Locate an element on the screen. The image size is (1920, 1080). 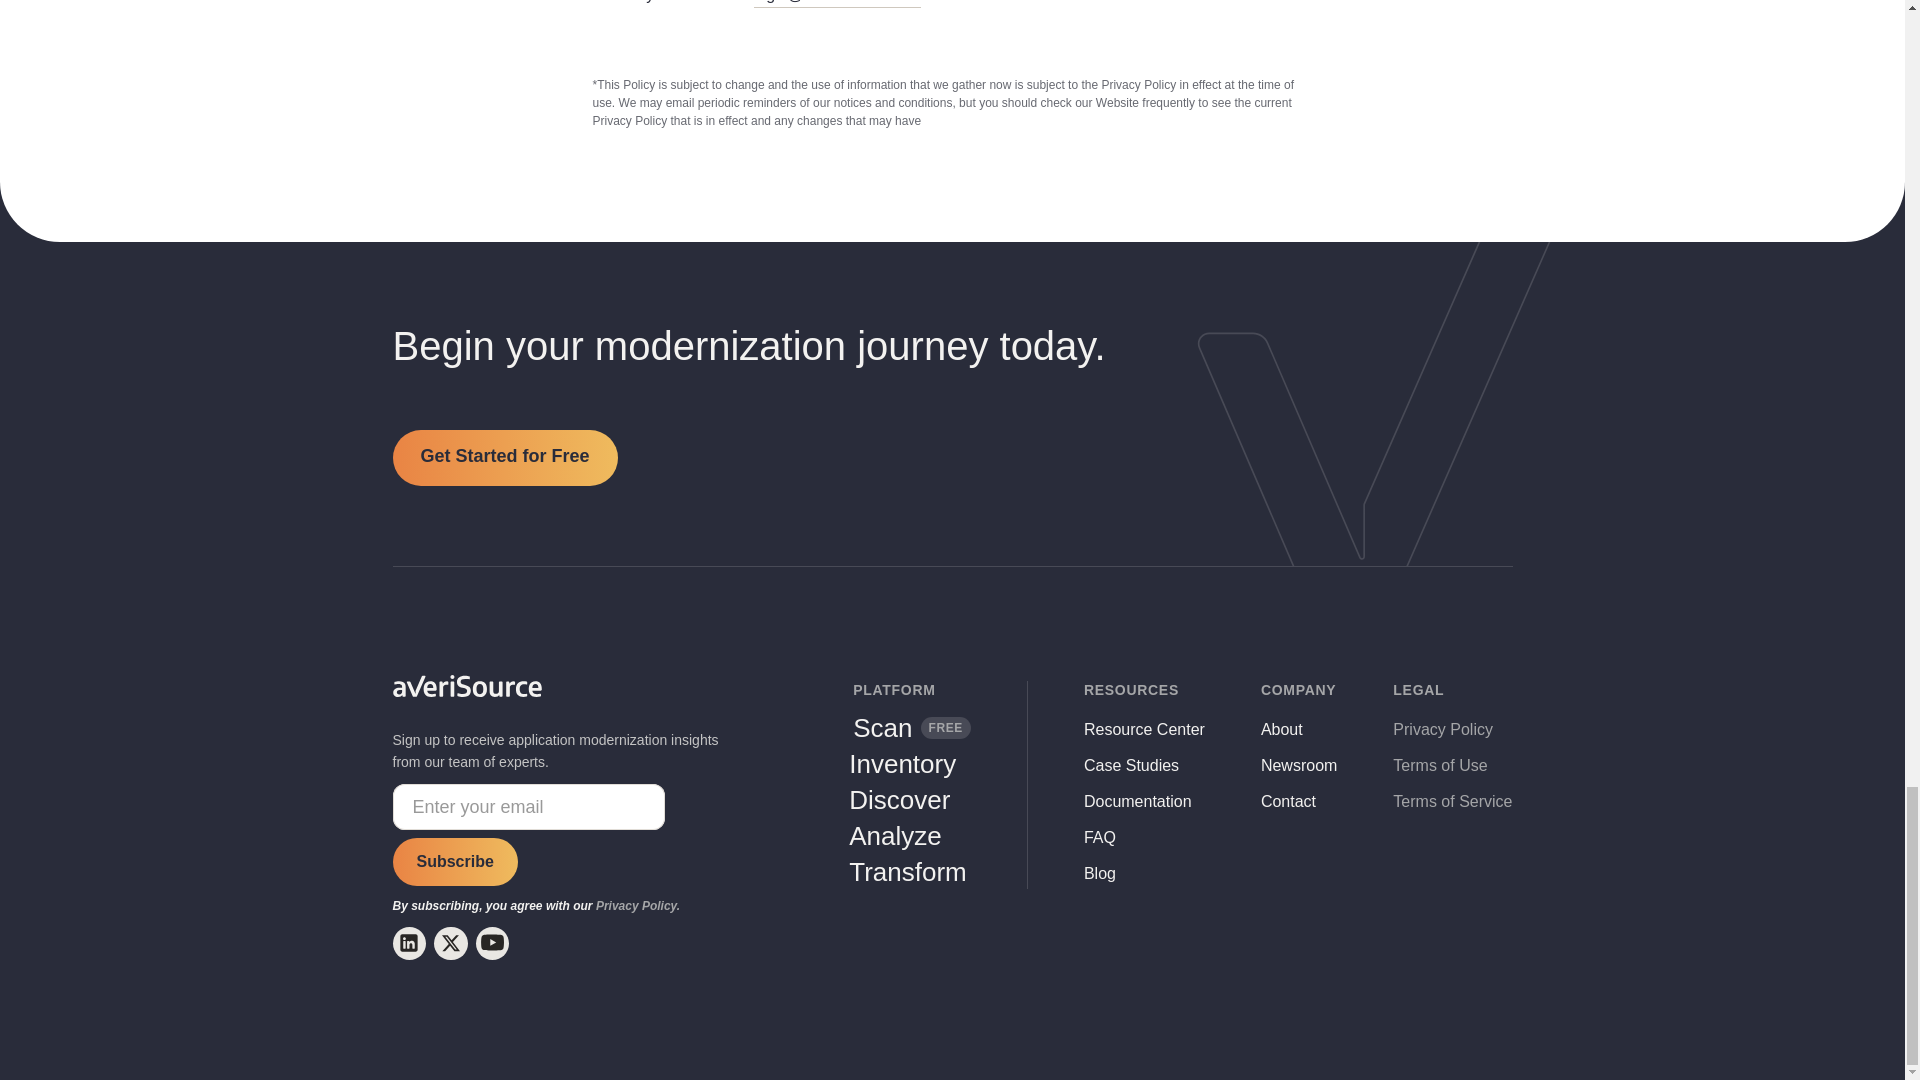
Privacy Policy. is located at coordinates (912, 728).